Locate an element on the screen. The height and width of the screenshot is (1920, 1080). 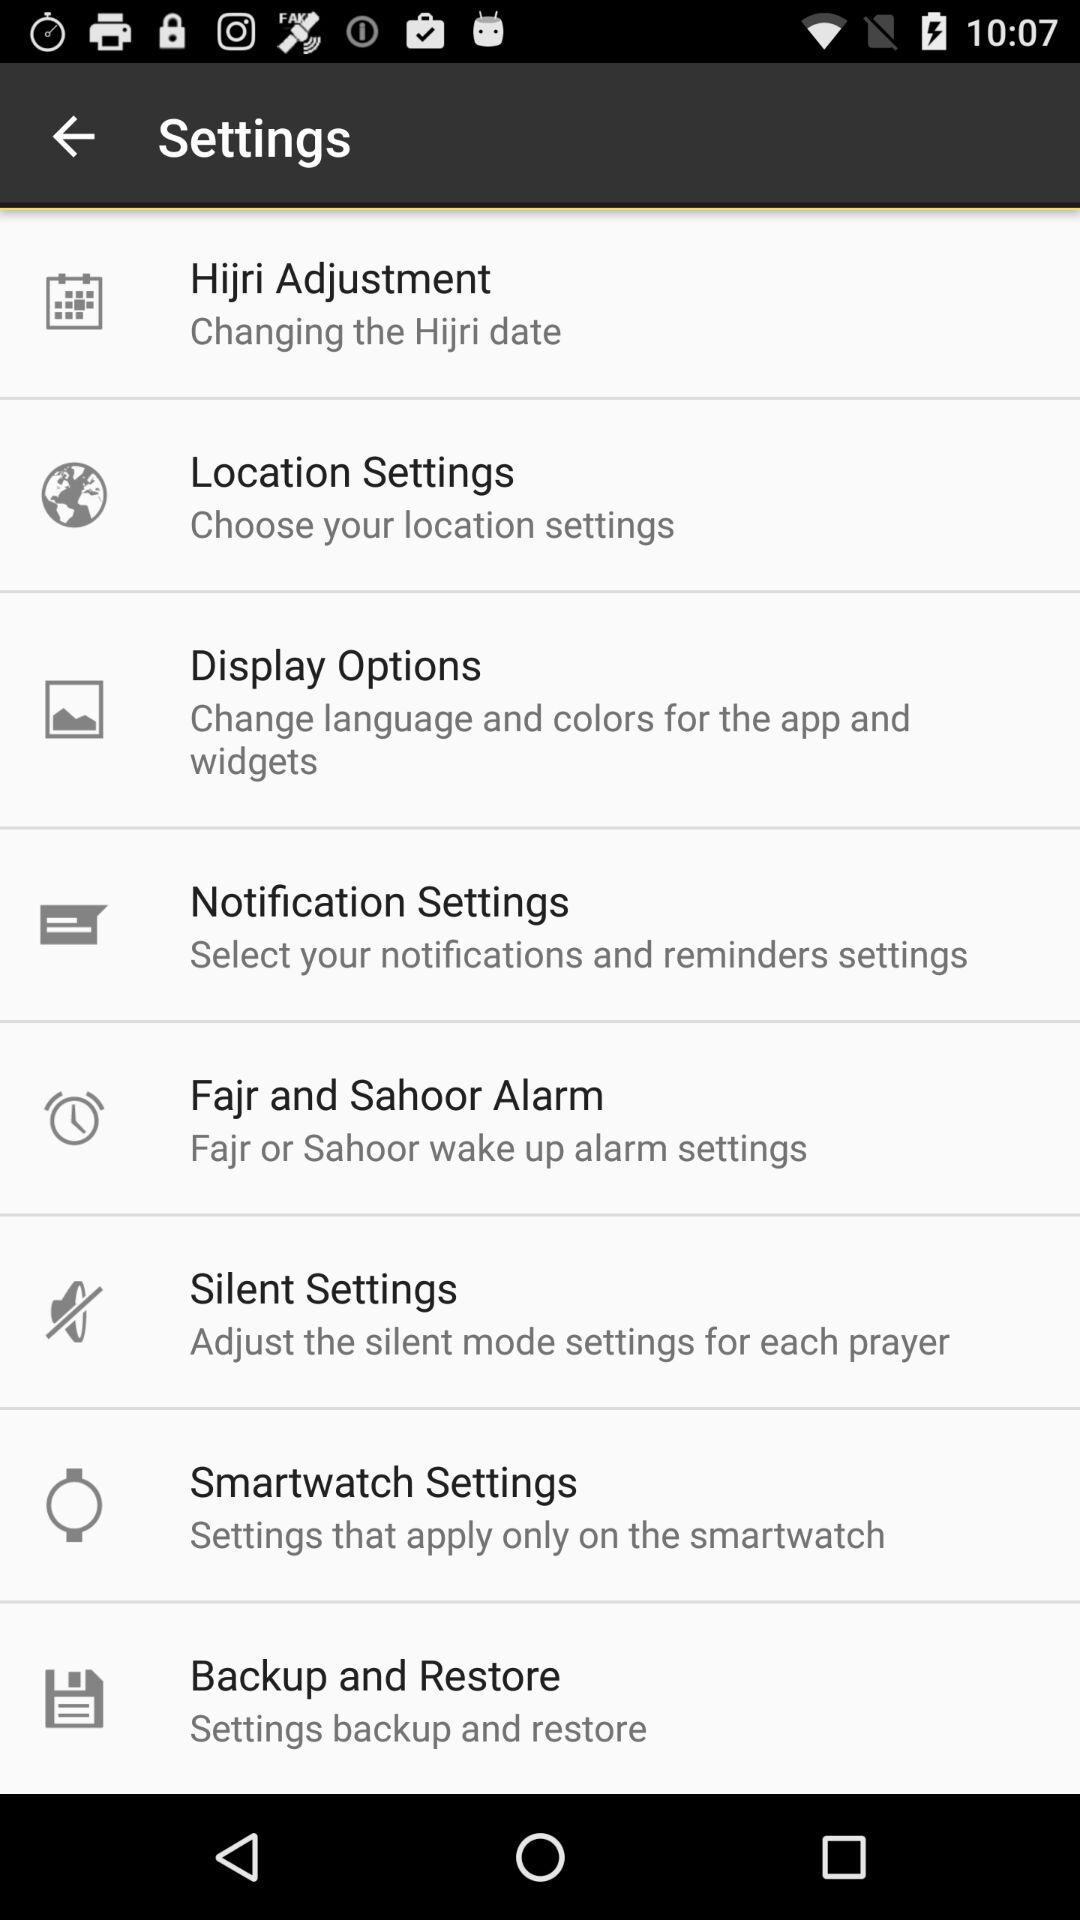
jump to notification settings app is located at coordinates (380, 900).